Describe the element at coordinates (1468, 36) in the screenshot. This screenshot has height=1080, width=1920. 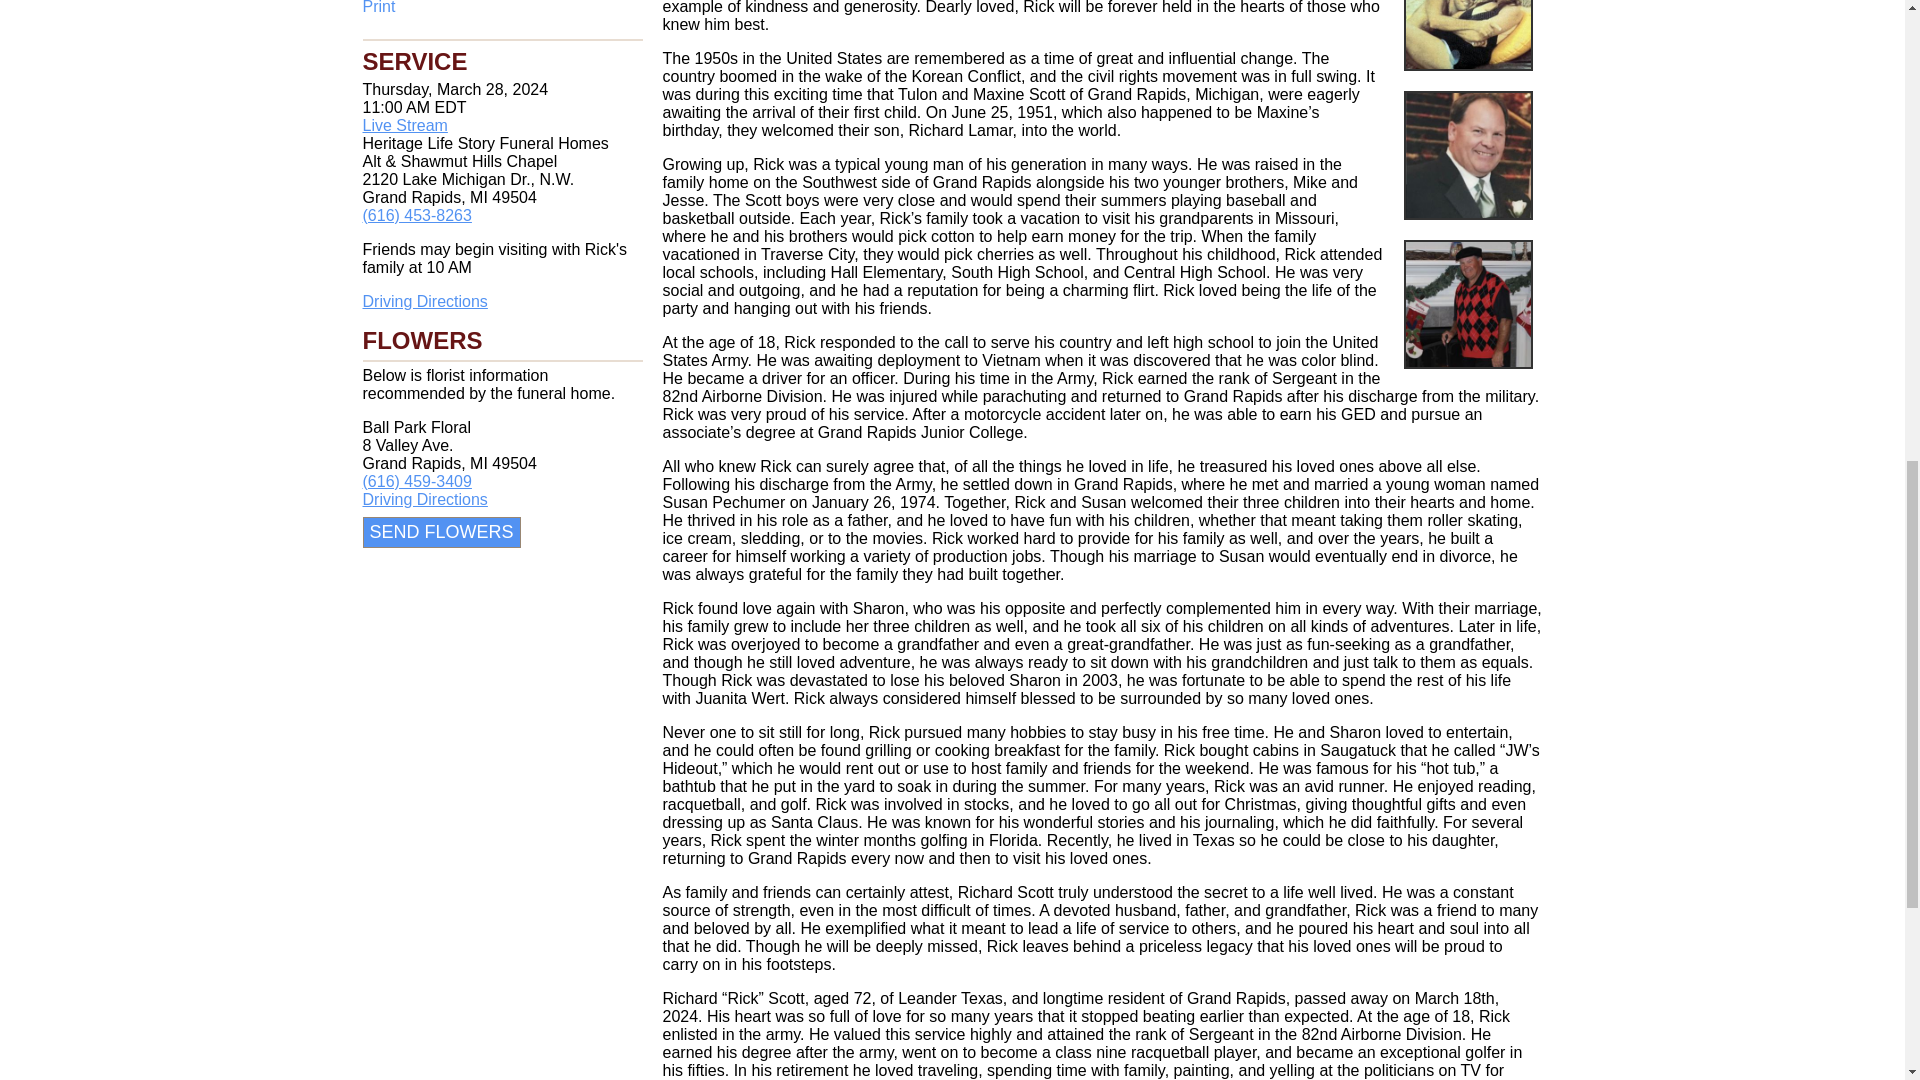
I see `Richard Scott picture 2` at that location.